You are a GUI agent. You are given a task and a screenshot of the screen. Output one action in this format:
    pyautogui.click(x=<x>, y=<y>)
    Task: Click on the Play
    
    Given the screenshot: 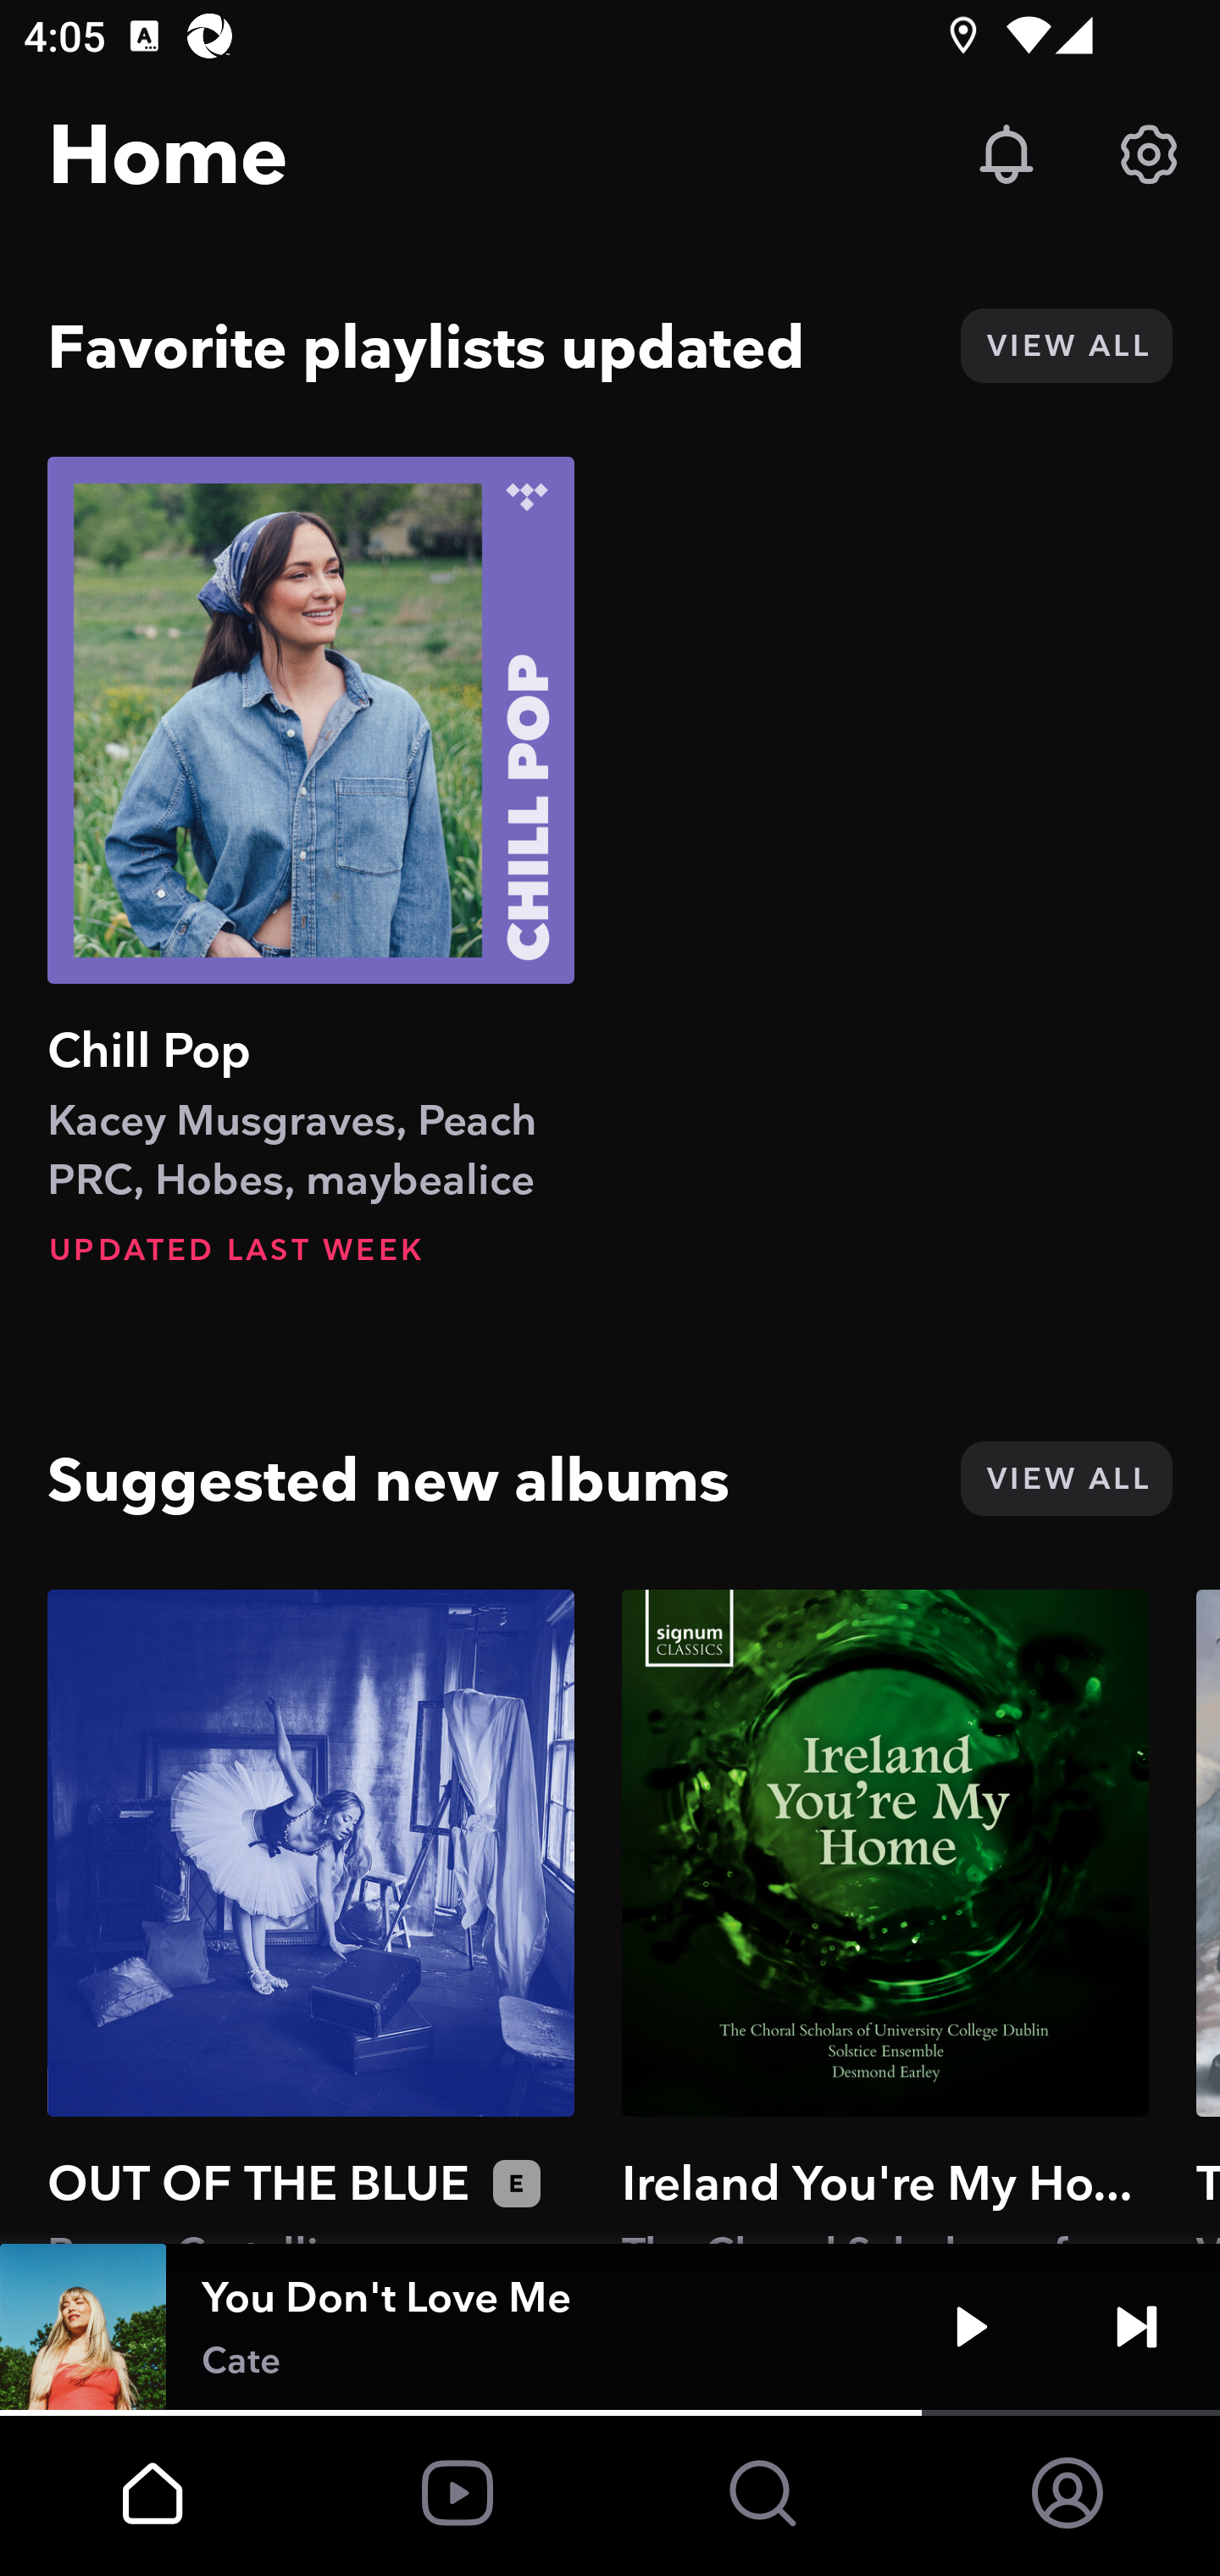 What is the action you would take?
    pyautogui.click(x=971, y=2327)
    